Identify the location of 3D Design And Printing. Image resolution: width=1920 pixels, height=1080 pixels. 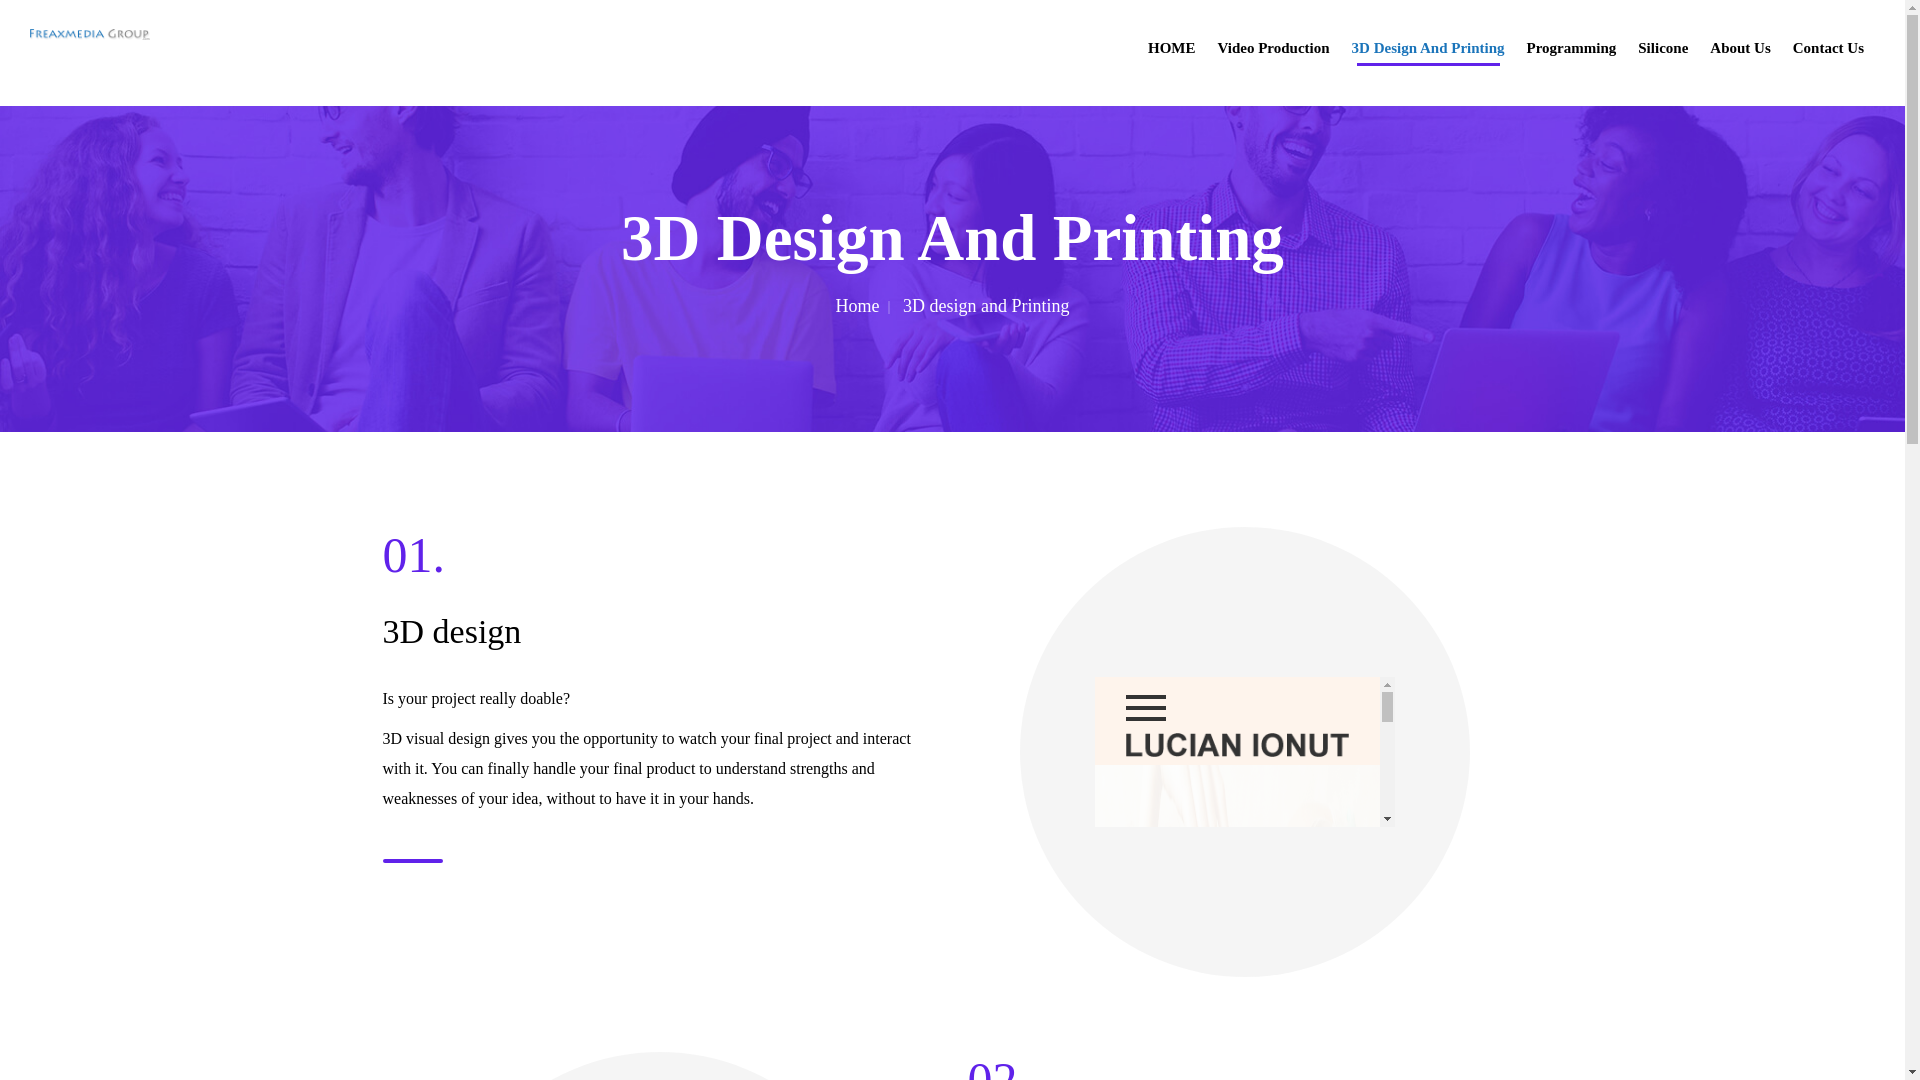
(1428, 53).